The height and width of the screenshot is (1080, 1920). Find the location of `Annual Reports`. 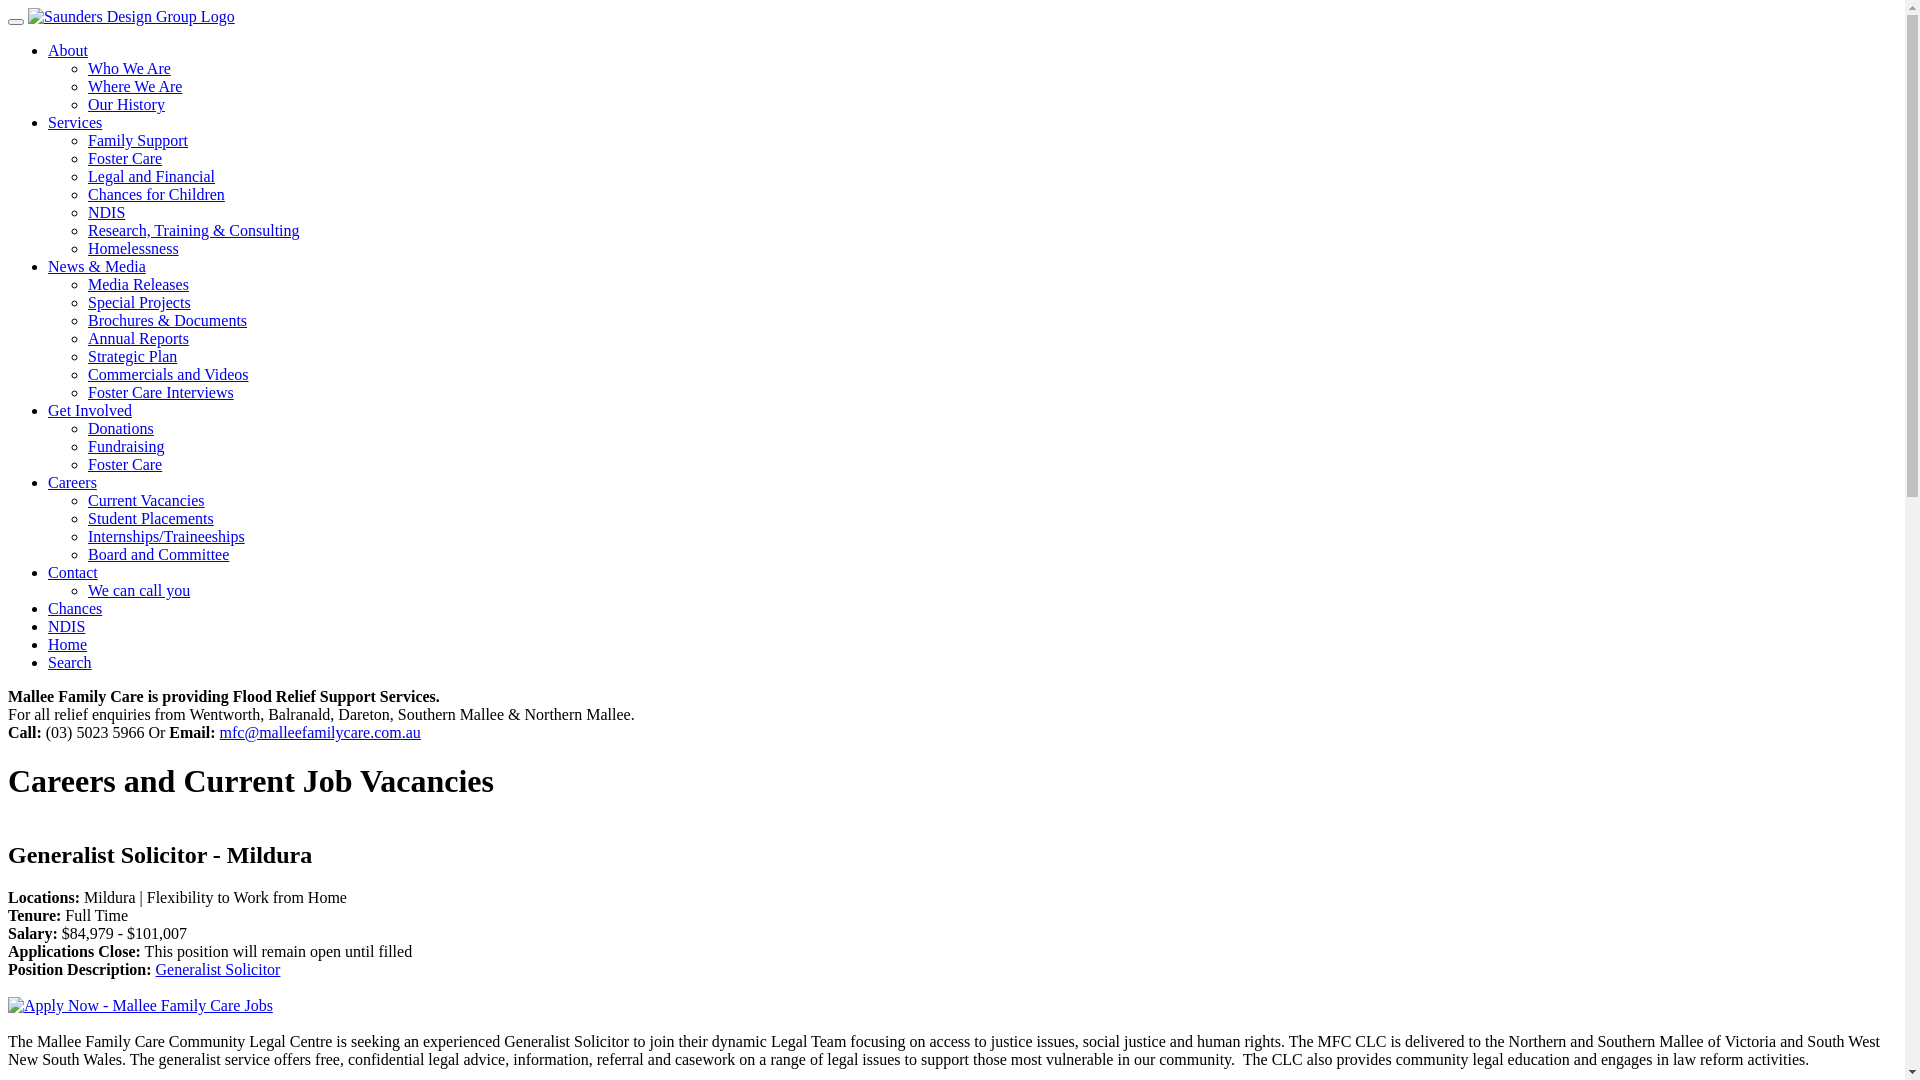

Annual Reports is located at coordinates (138, 338).